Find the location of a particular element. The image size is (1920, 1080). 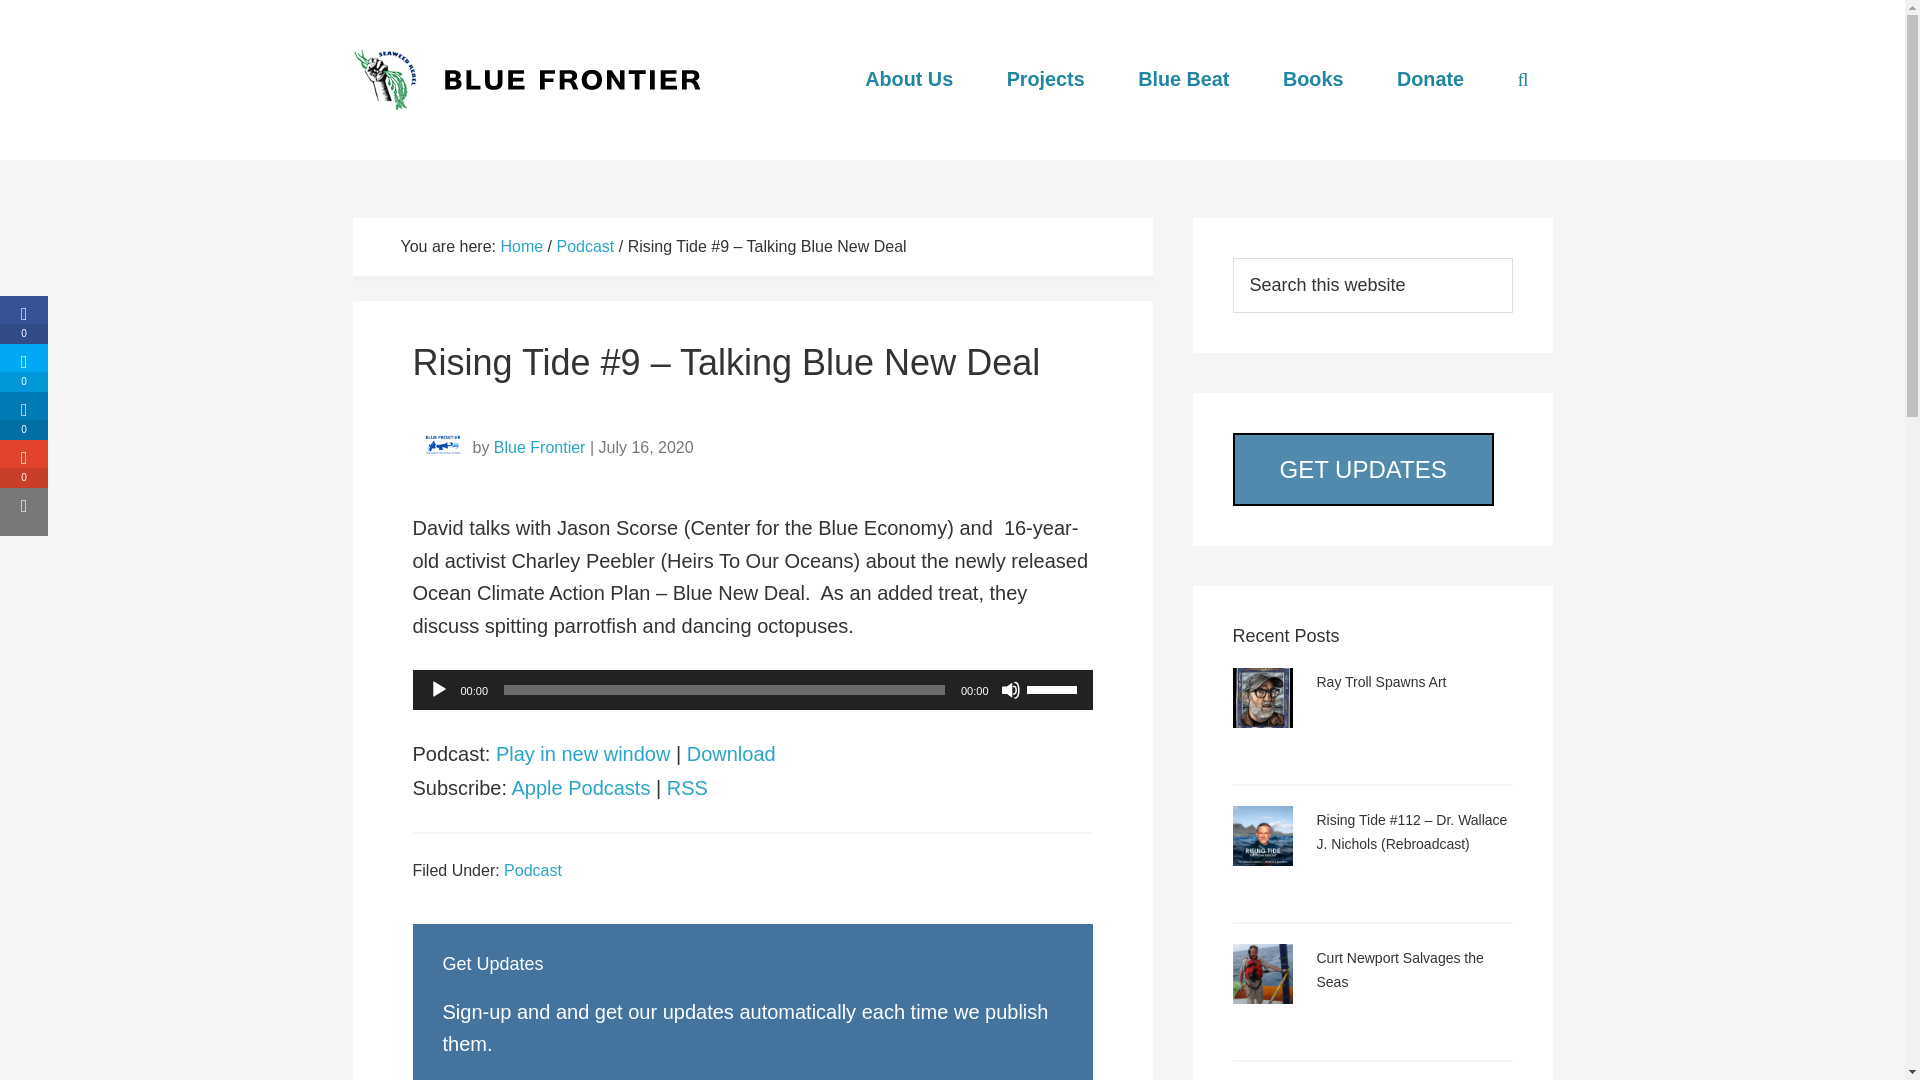

Home is located at coordinates (521, 246).